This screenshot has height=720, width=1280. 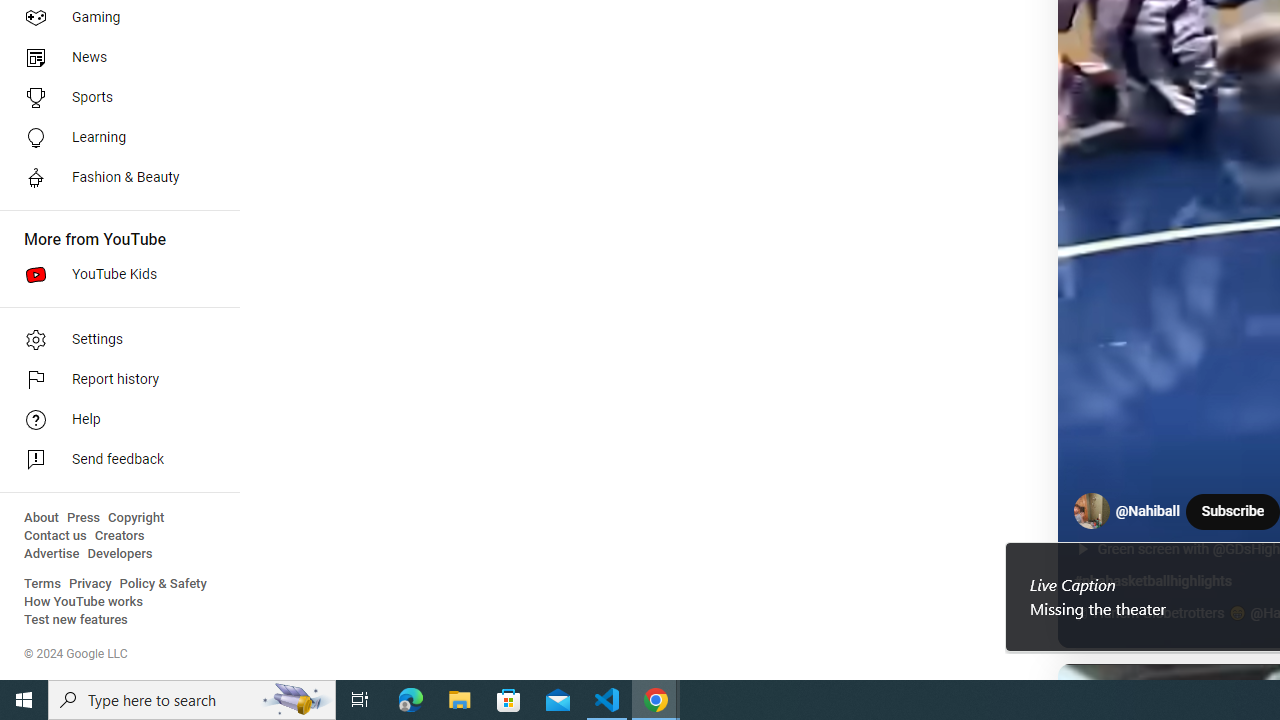 I want to click on Privacy, so click(x=90, y=584).